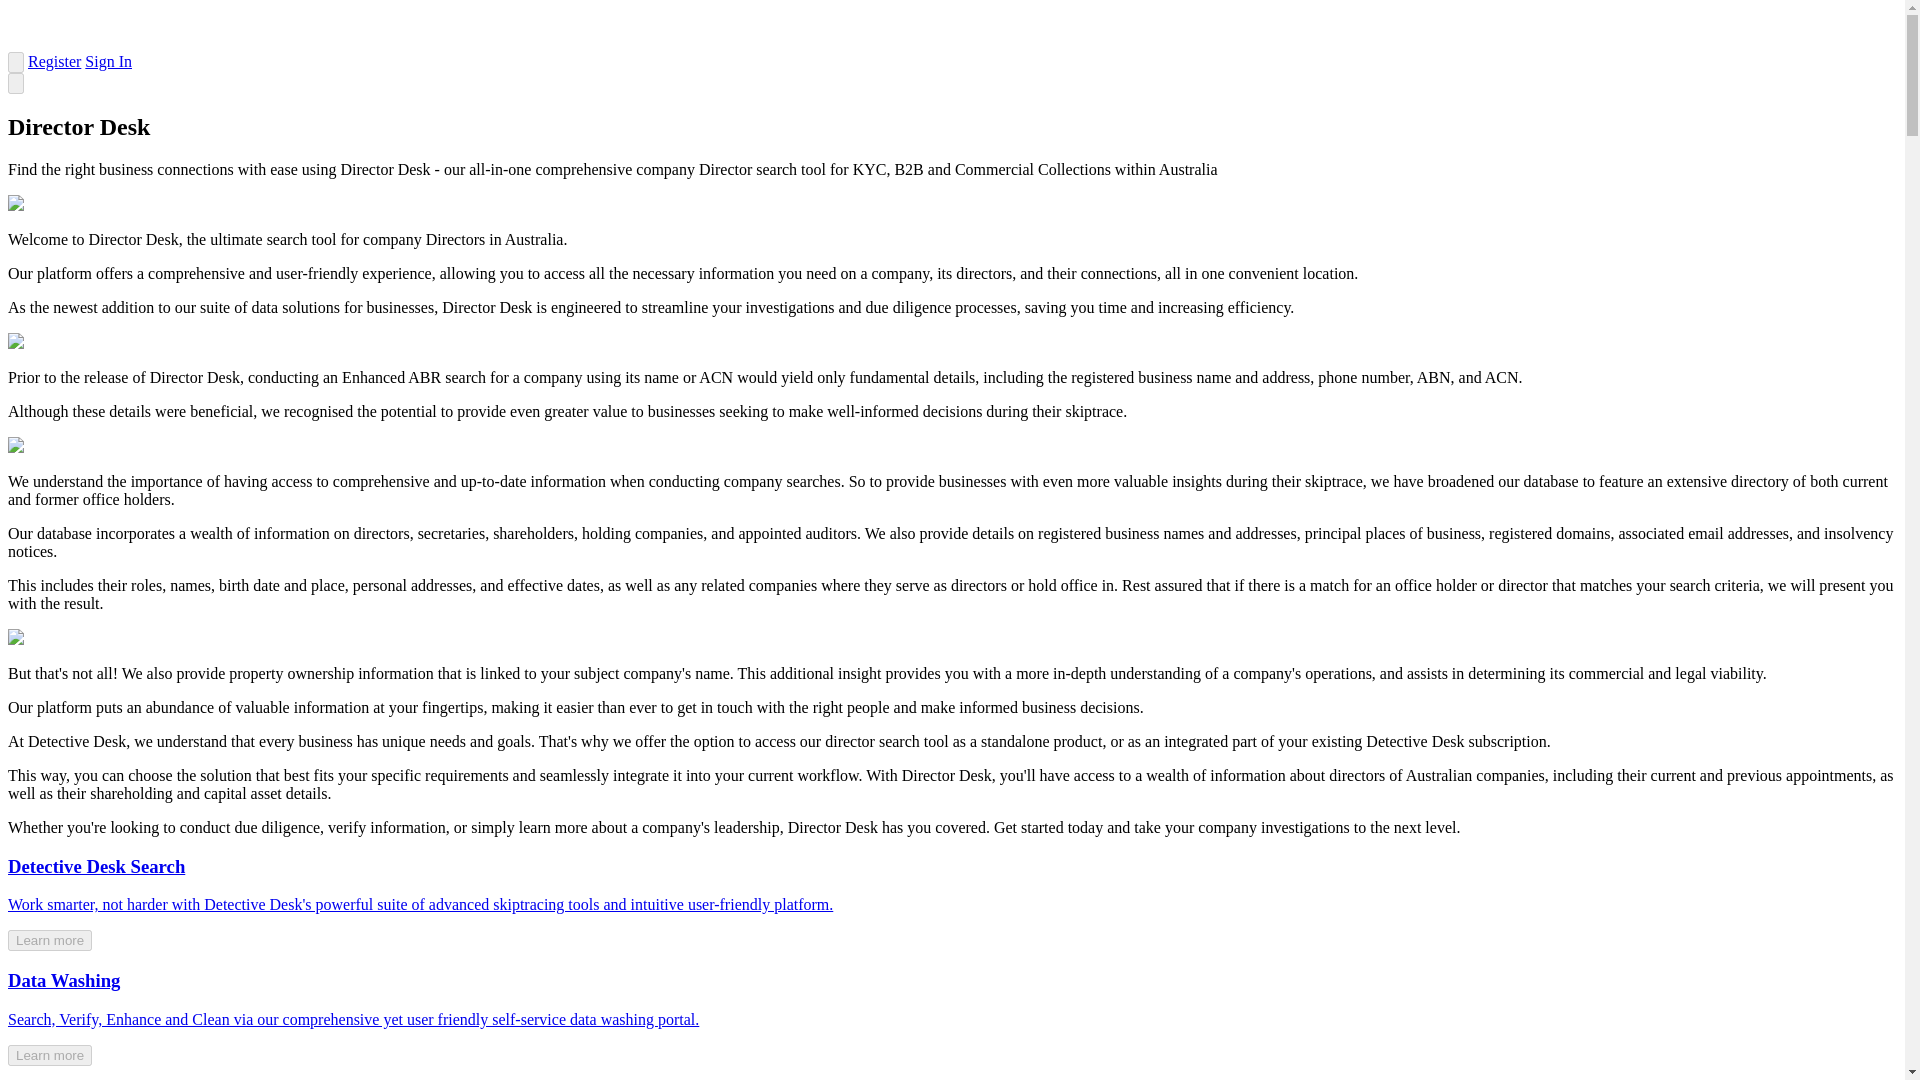  Describe the element at coordinates (50, 940) in the screenshot. I see `Learn more` at that location.